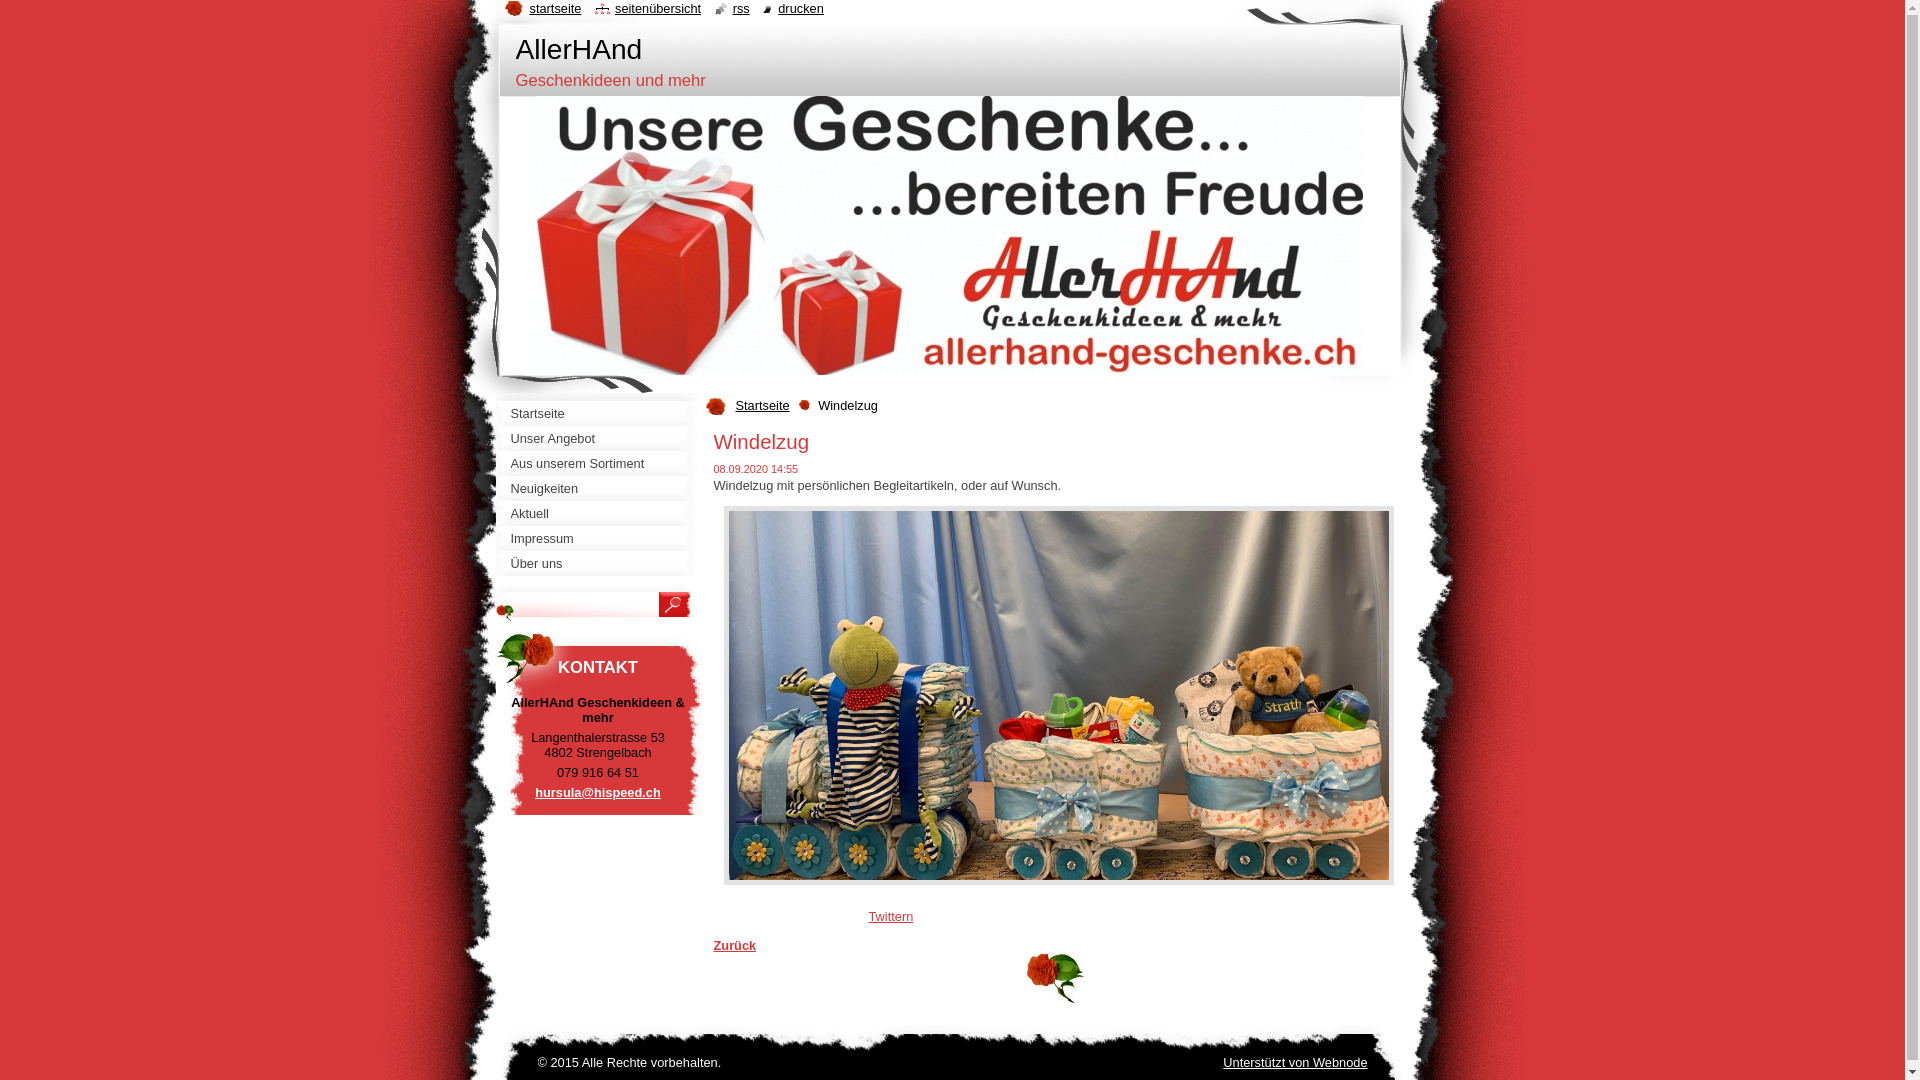 This screenshot has height=1080, width=1920. What do you see at coordinates (794, 8) in the screenshot?
I see `drucken` at bounding box center [794, 8].